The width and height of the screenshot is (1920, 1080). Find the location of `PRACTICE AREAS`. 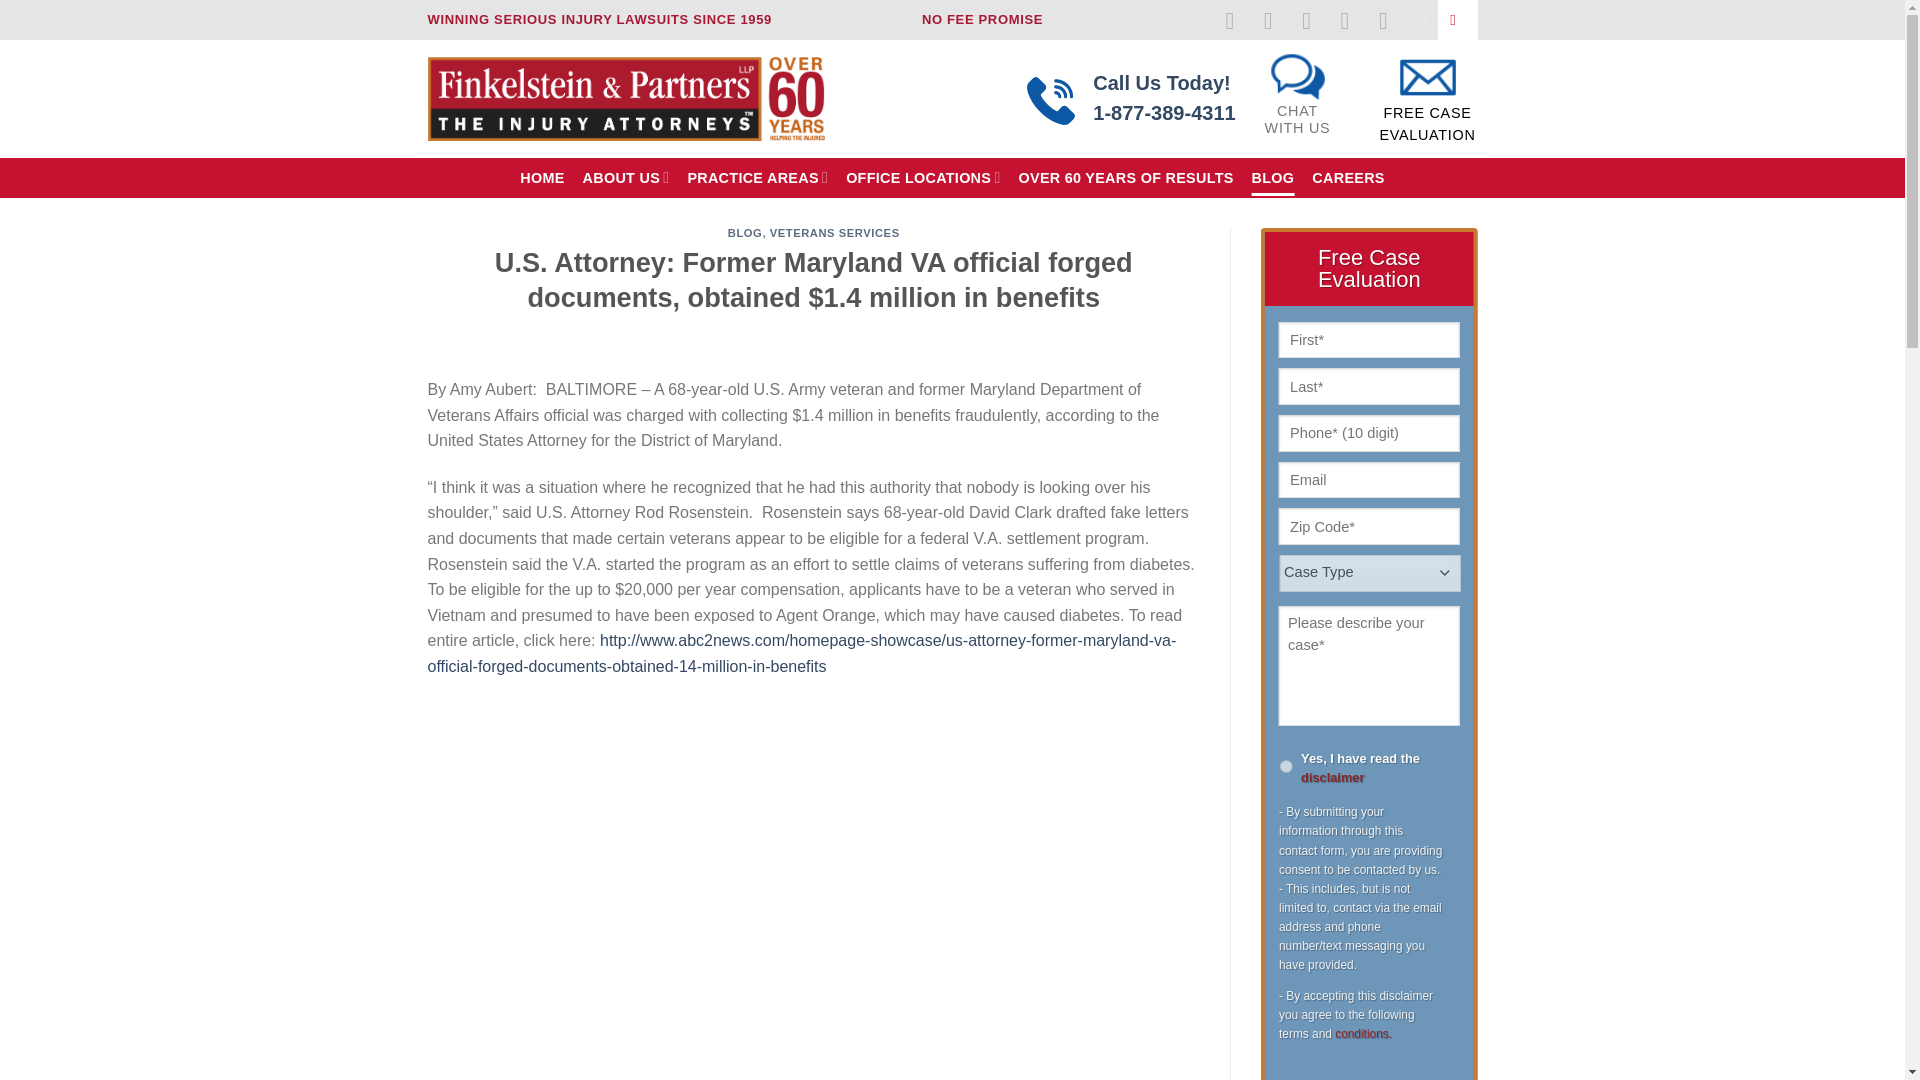

PRACTICE AREAS is located at coordinates (757, 176).